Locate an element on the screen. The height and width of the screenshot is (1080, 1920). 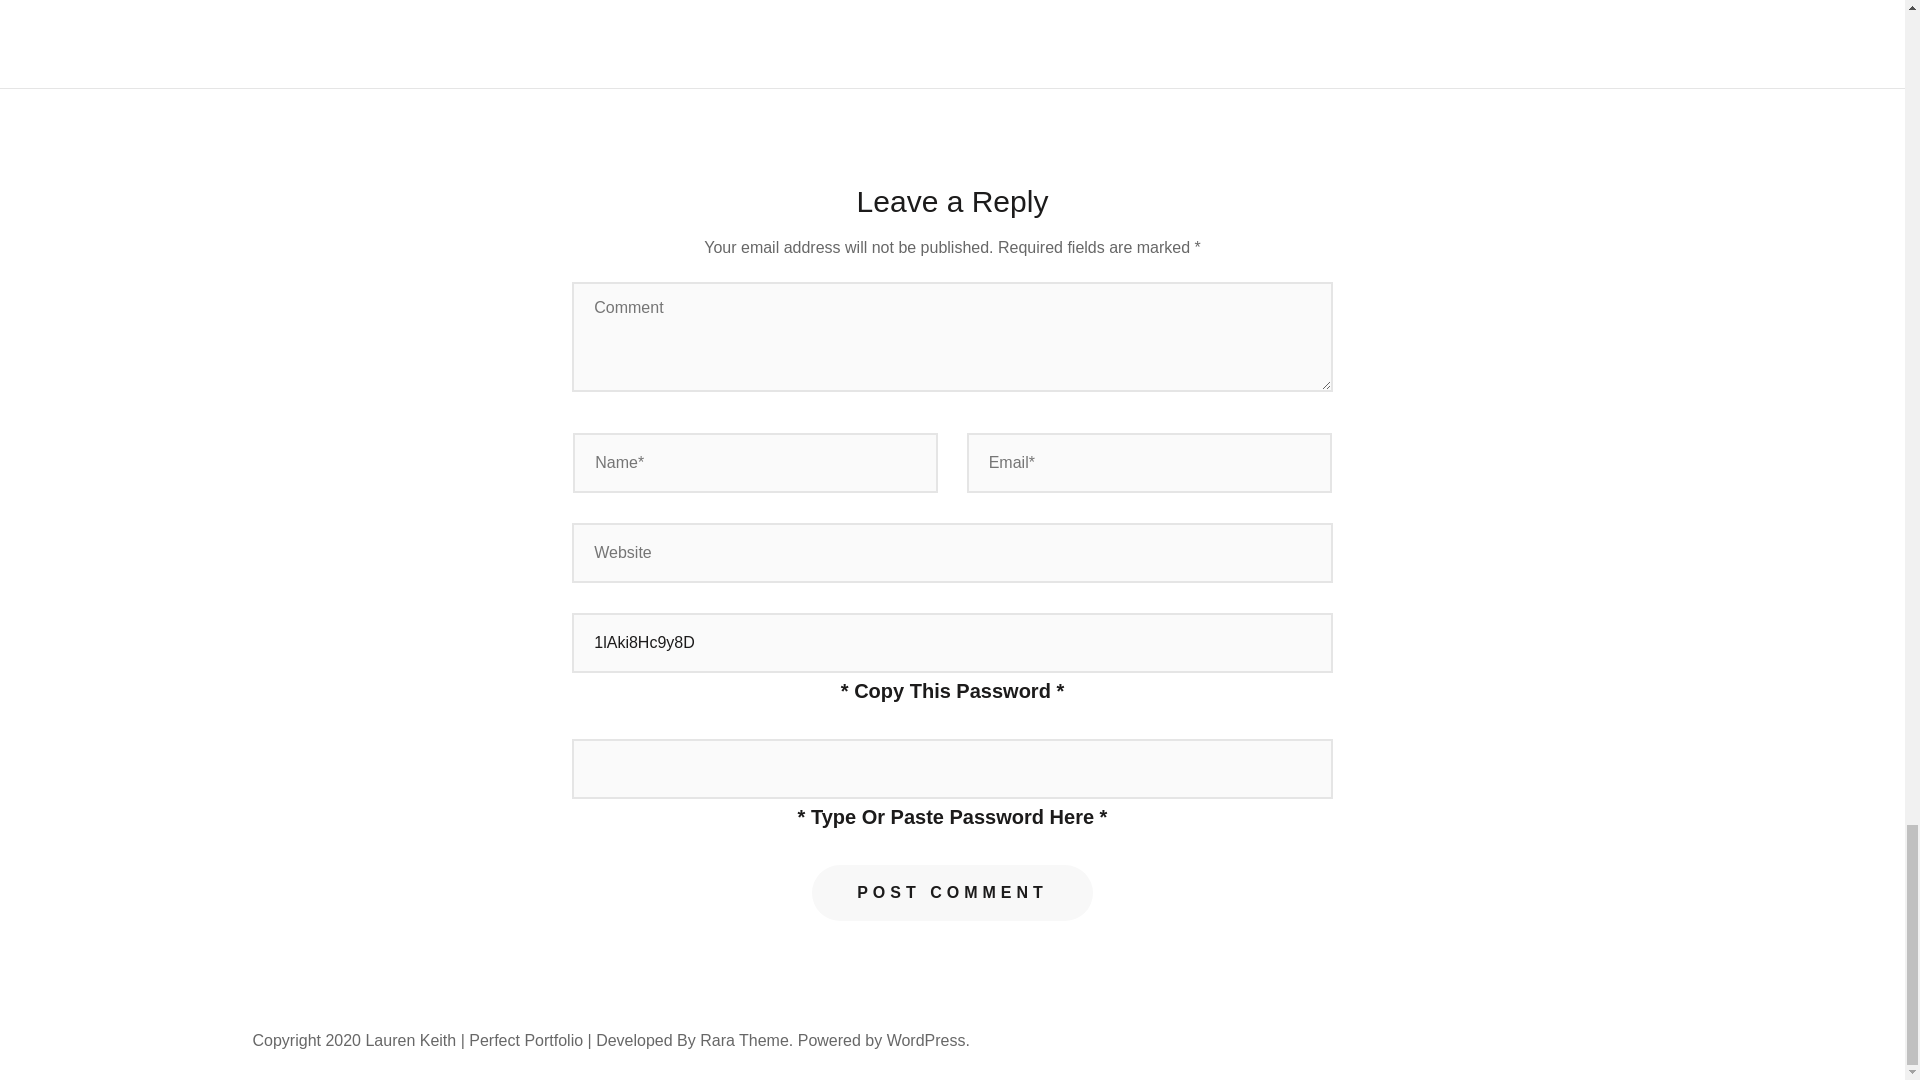
1lAki8Hc9y8D is located at coordinates (952, 642).